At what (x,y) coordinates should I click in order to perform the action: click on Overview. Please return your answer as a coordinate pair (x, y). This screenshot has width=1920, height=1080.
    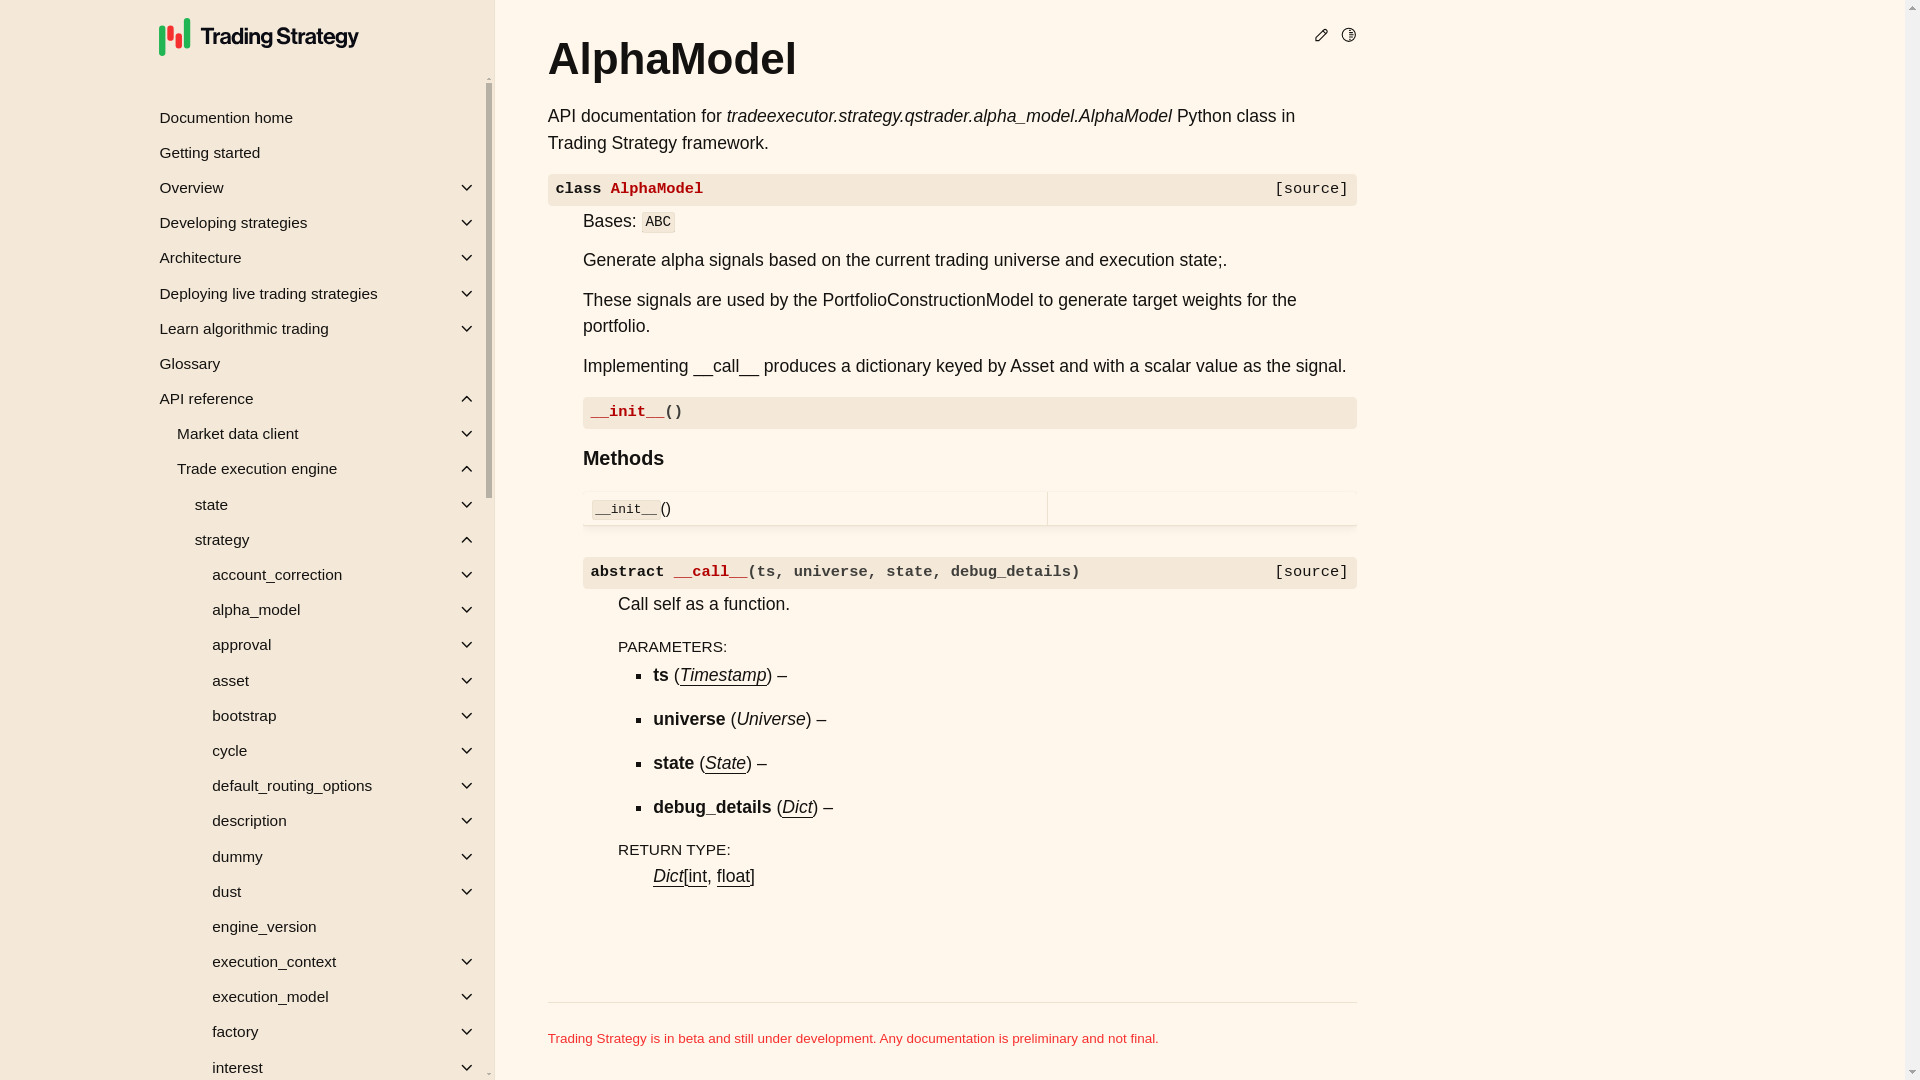
    Looking at the image, I should click on (312, 187).